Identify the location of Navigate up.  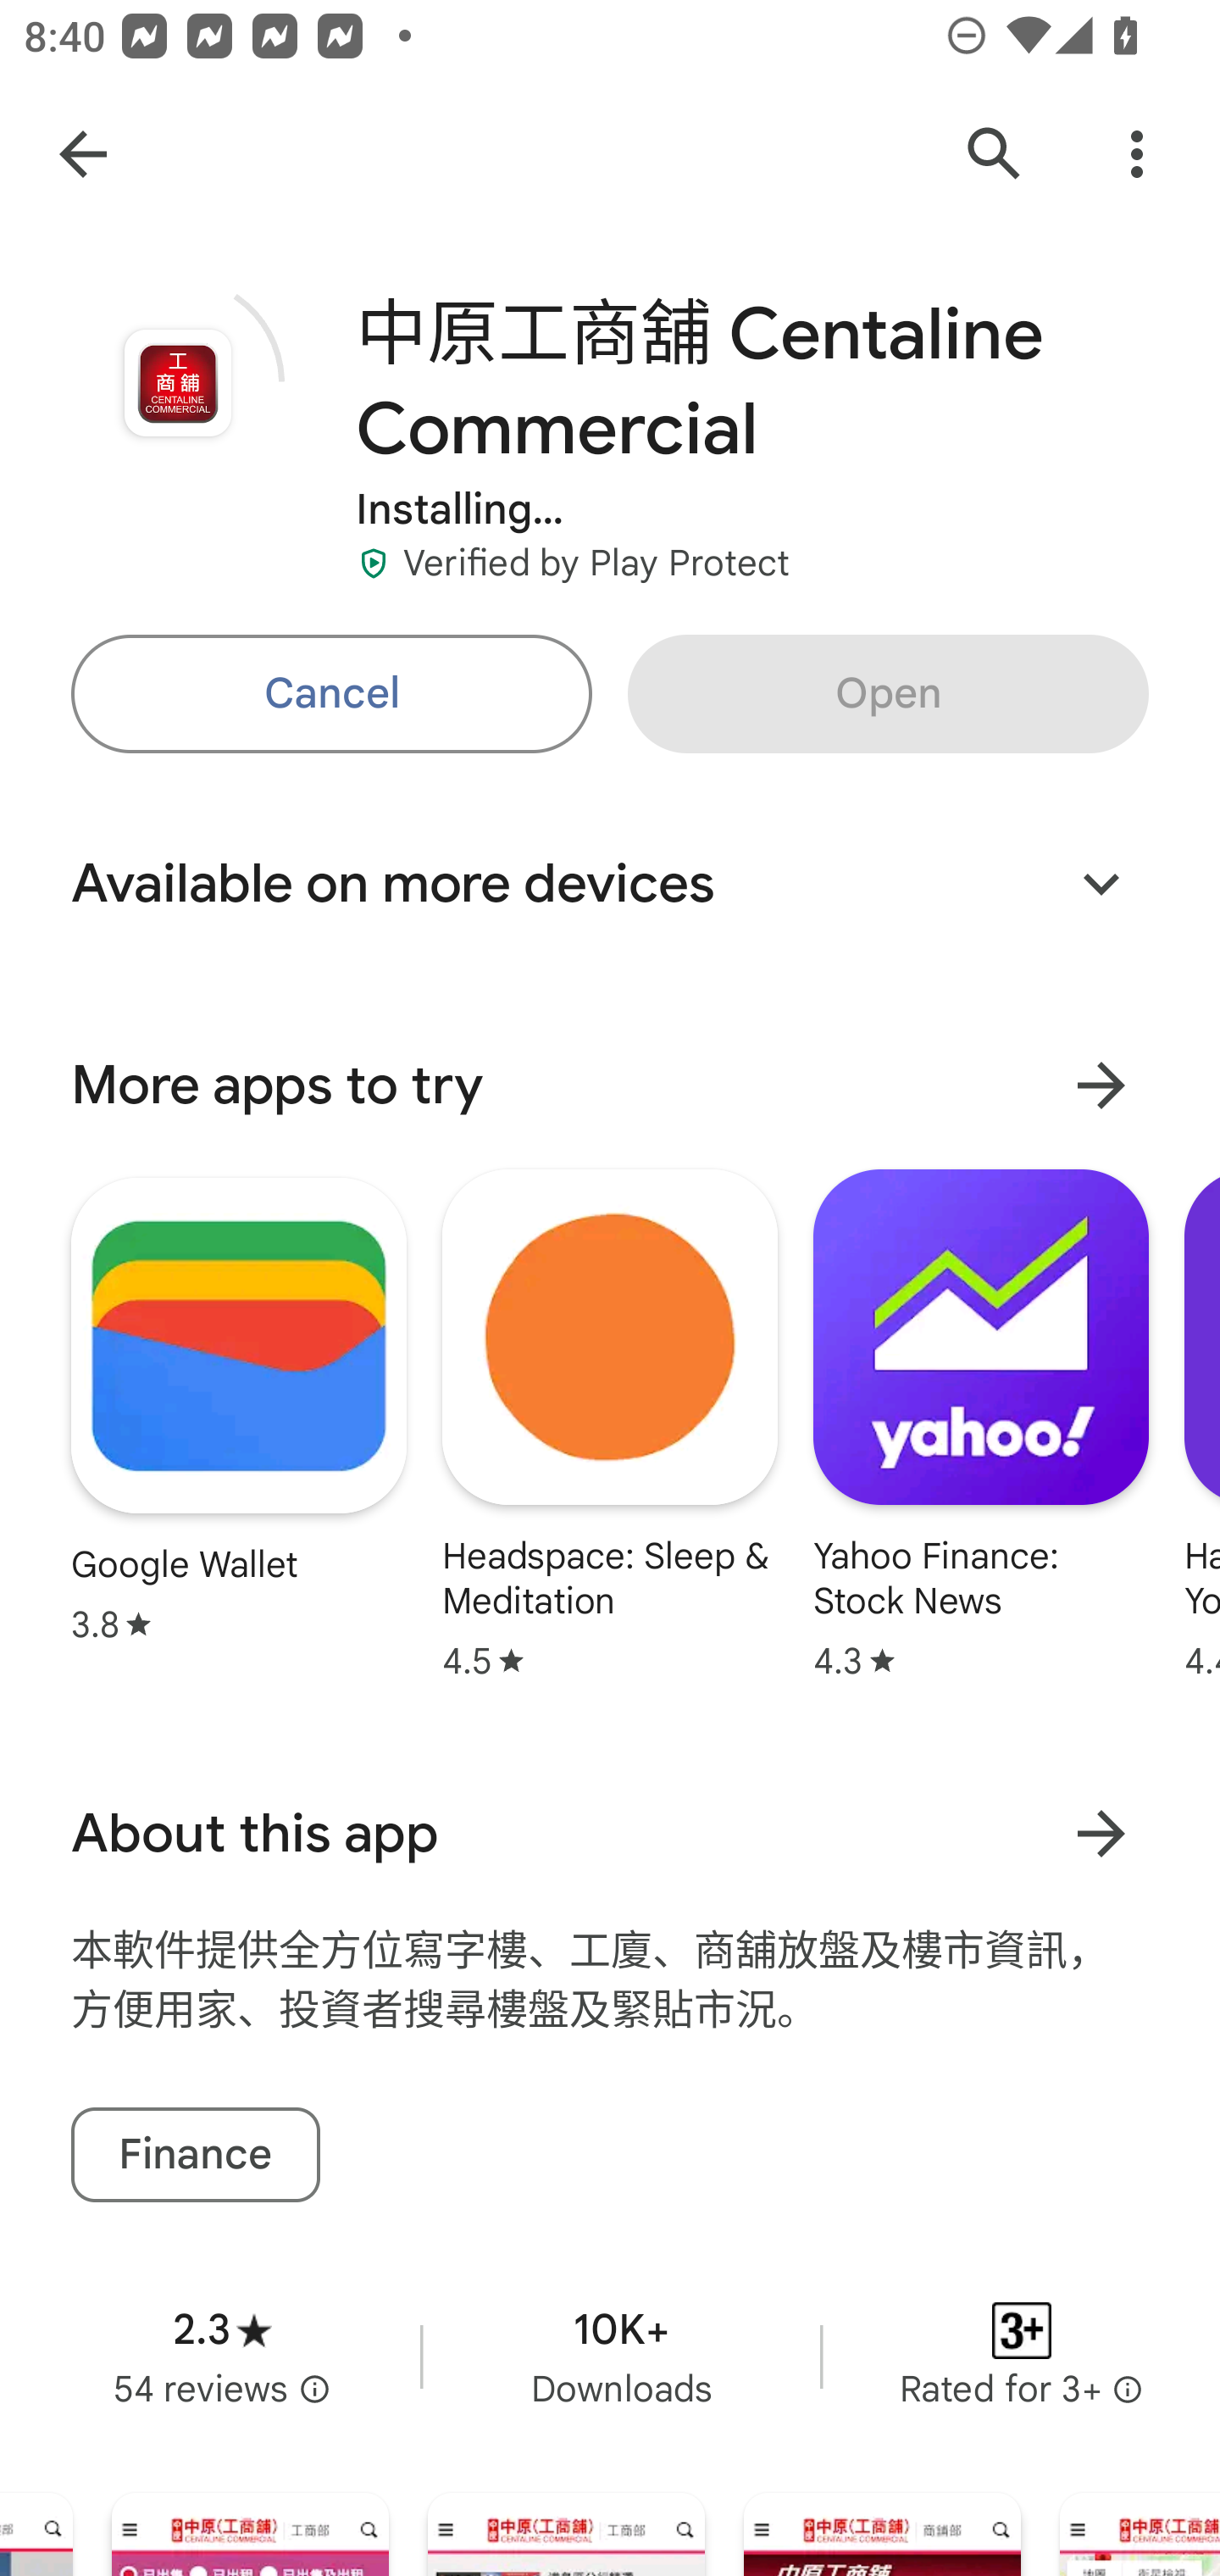
(83, 154).